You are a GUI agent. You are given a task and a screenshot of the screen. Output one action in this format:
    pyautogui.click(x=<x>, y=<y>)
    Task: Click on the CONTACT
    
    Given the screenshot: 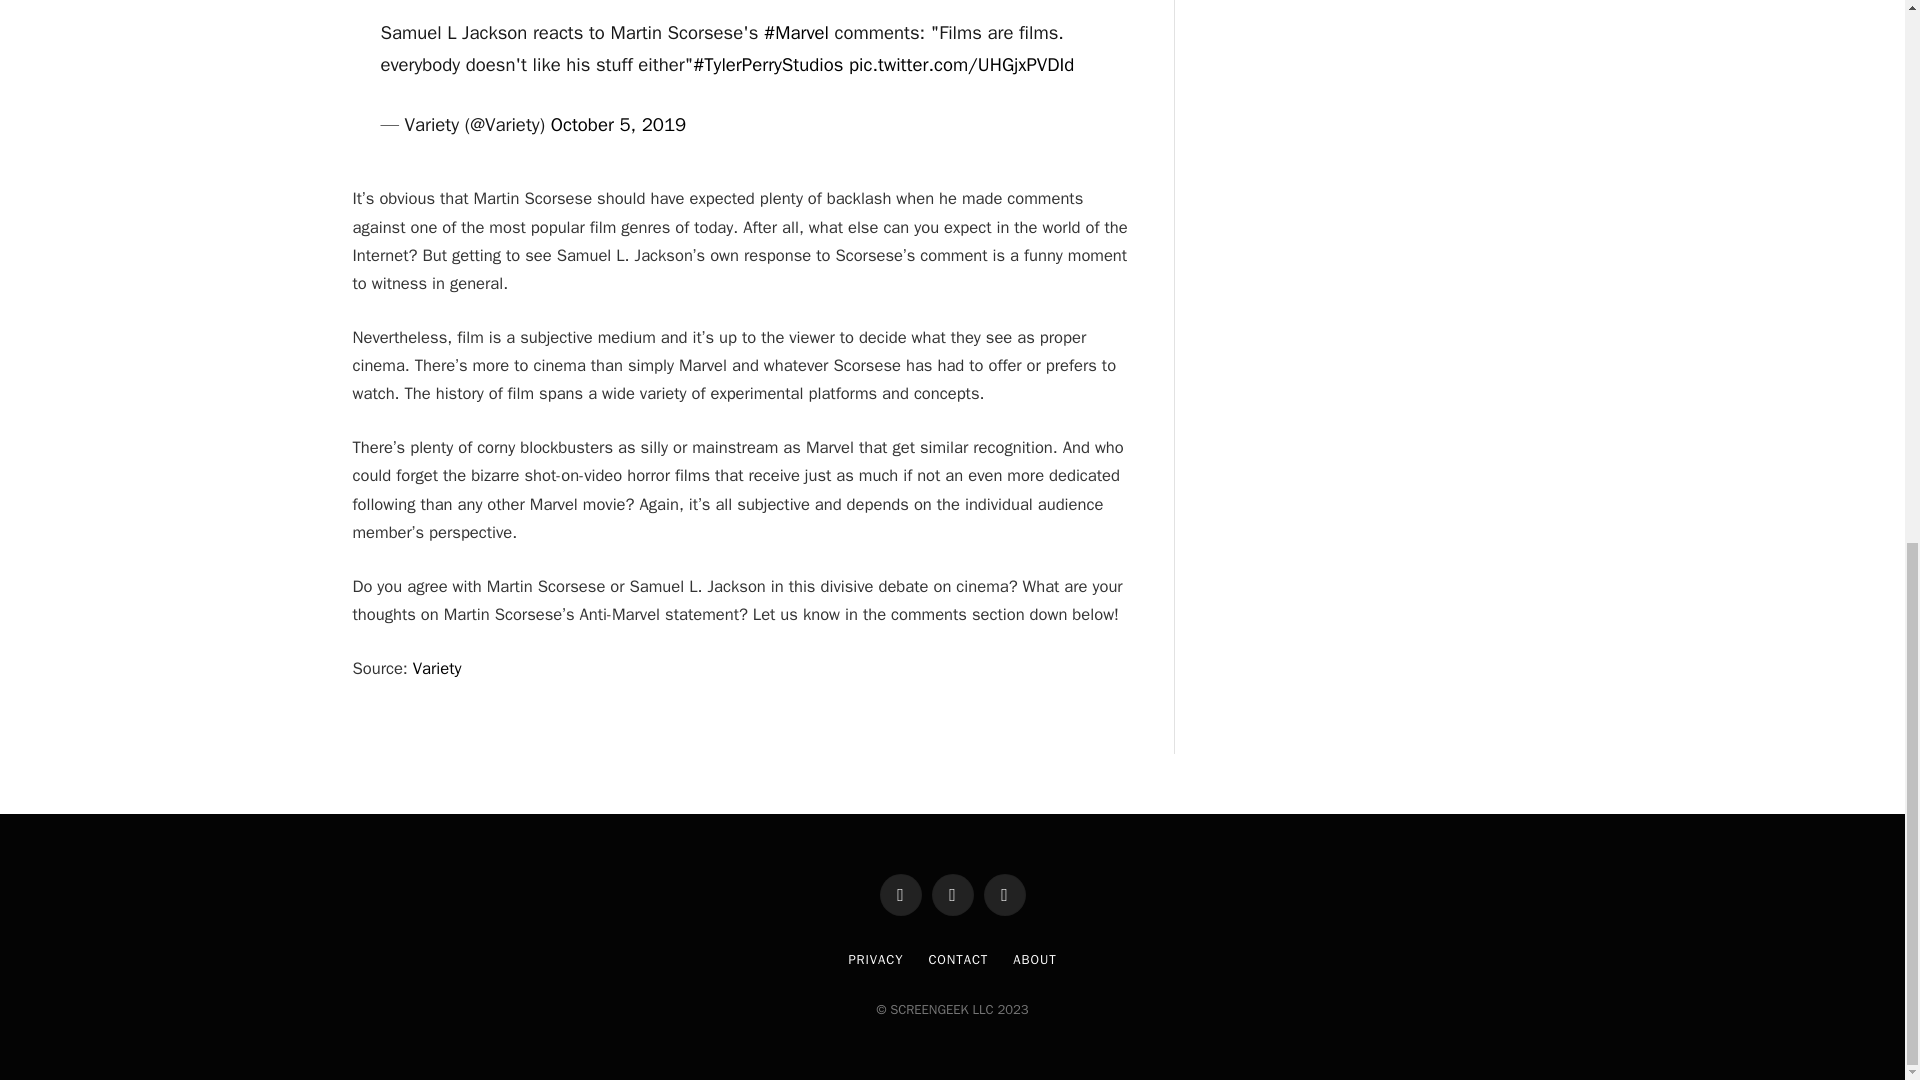 What is the action you would take?
    pyautogui.click(x=958, y=959)
    